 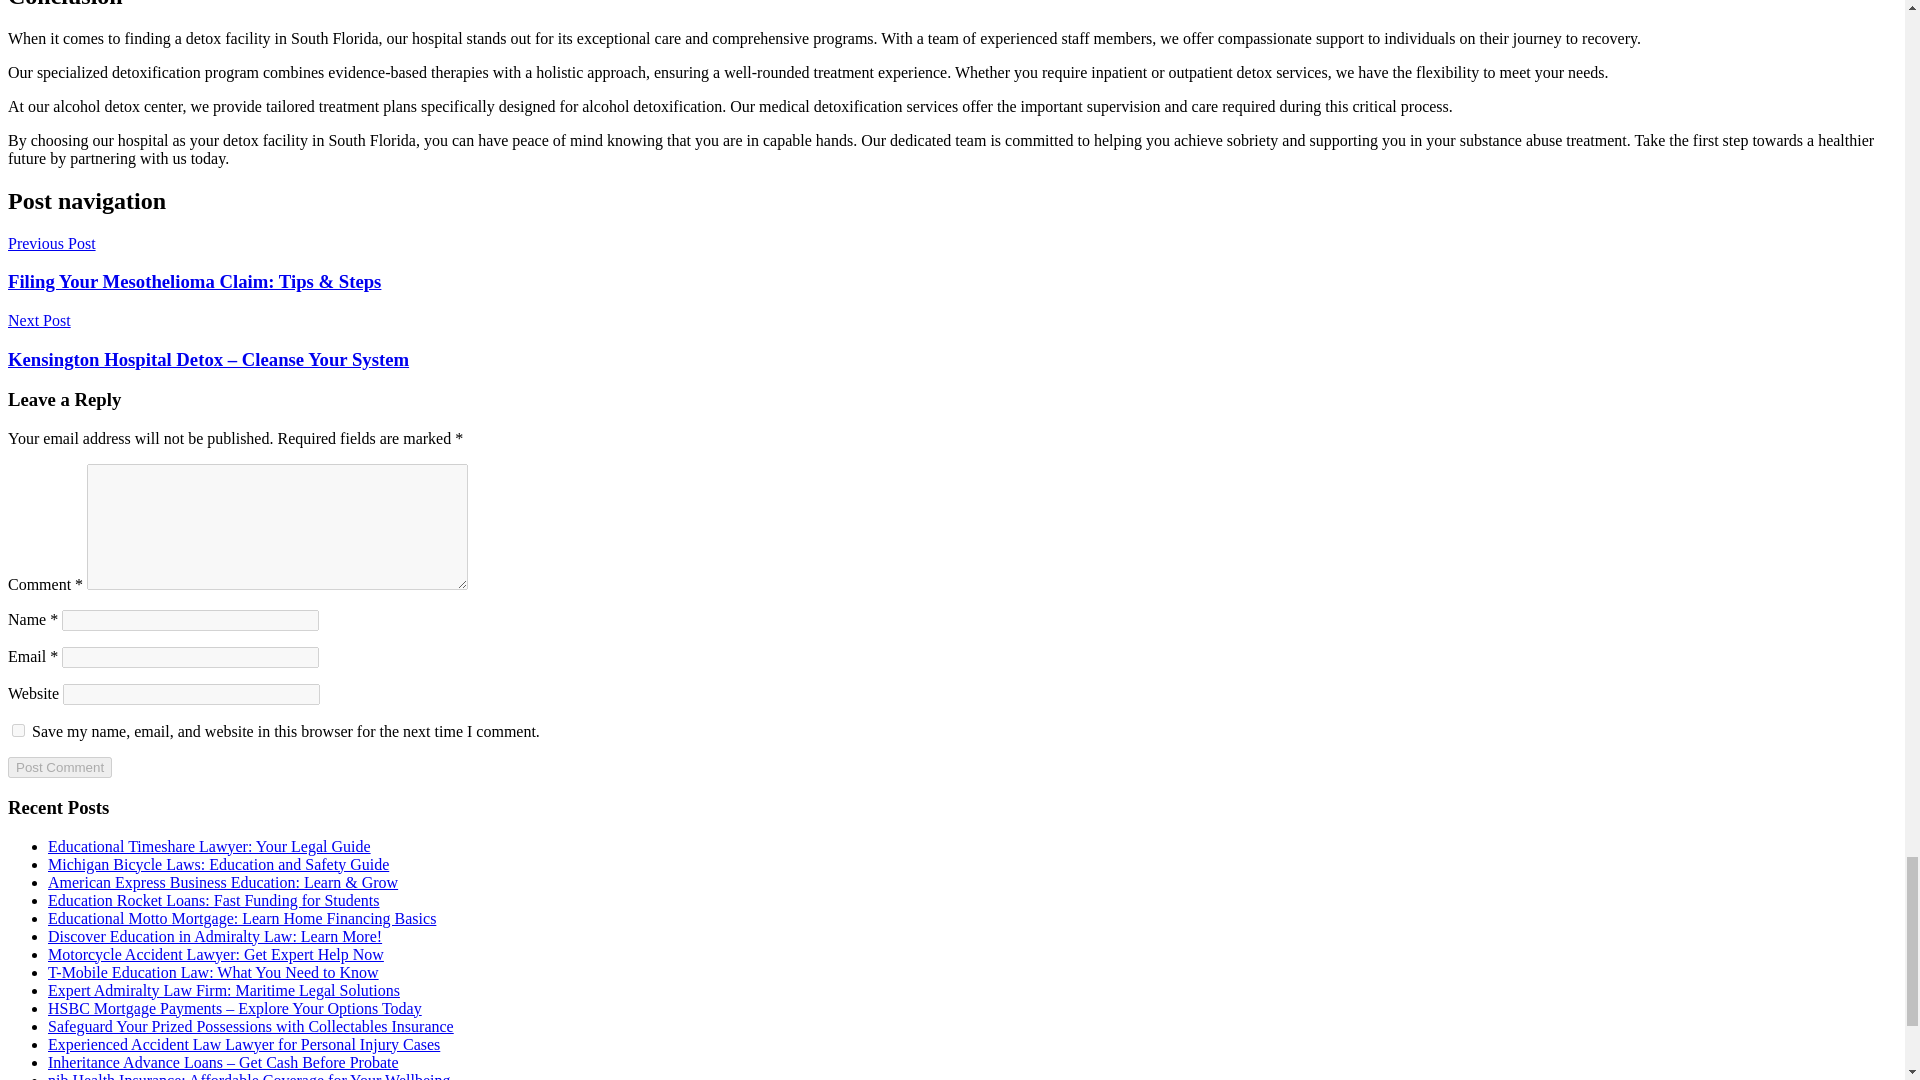 I want to click on Motorcycle Accident Lawyer: Get Expert Help Now, so click(x=216, y=954).